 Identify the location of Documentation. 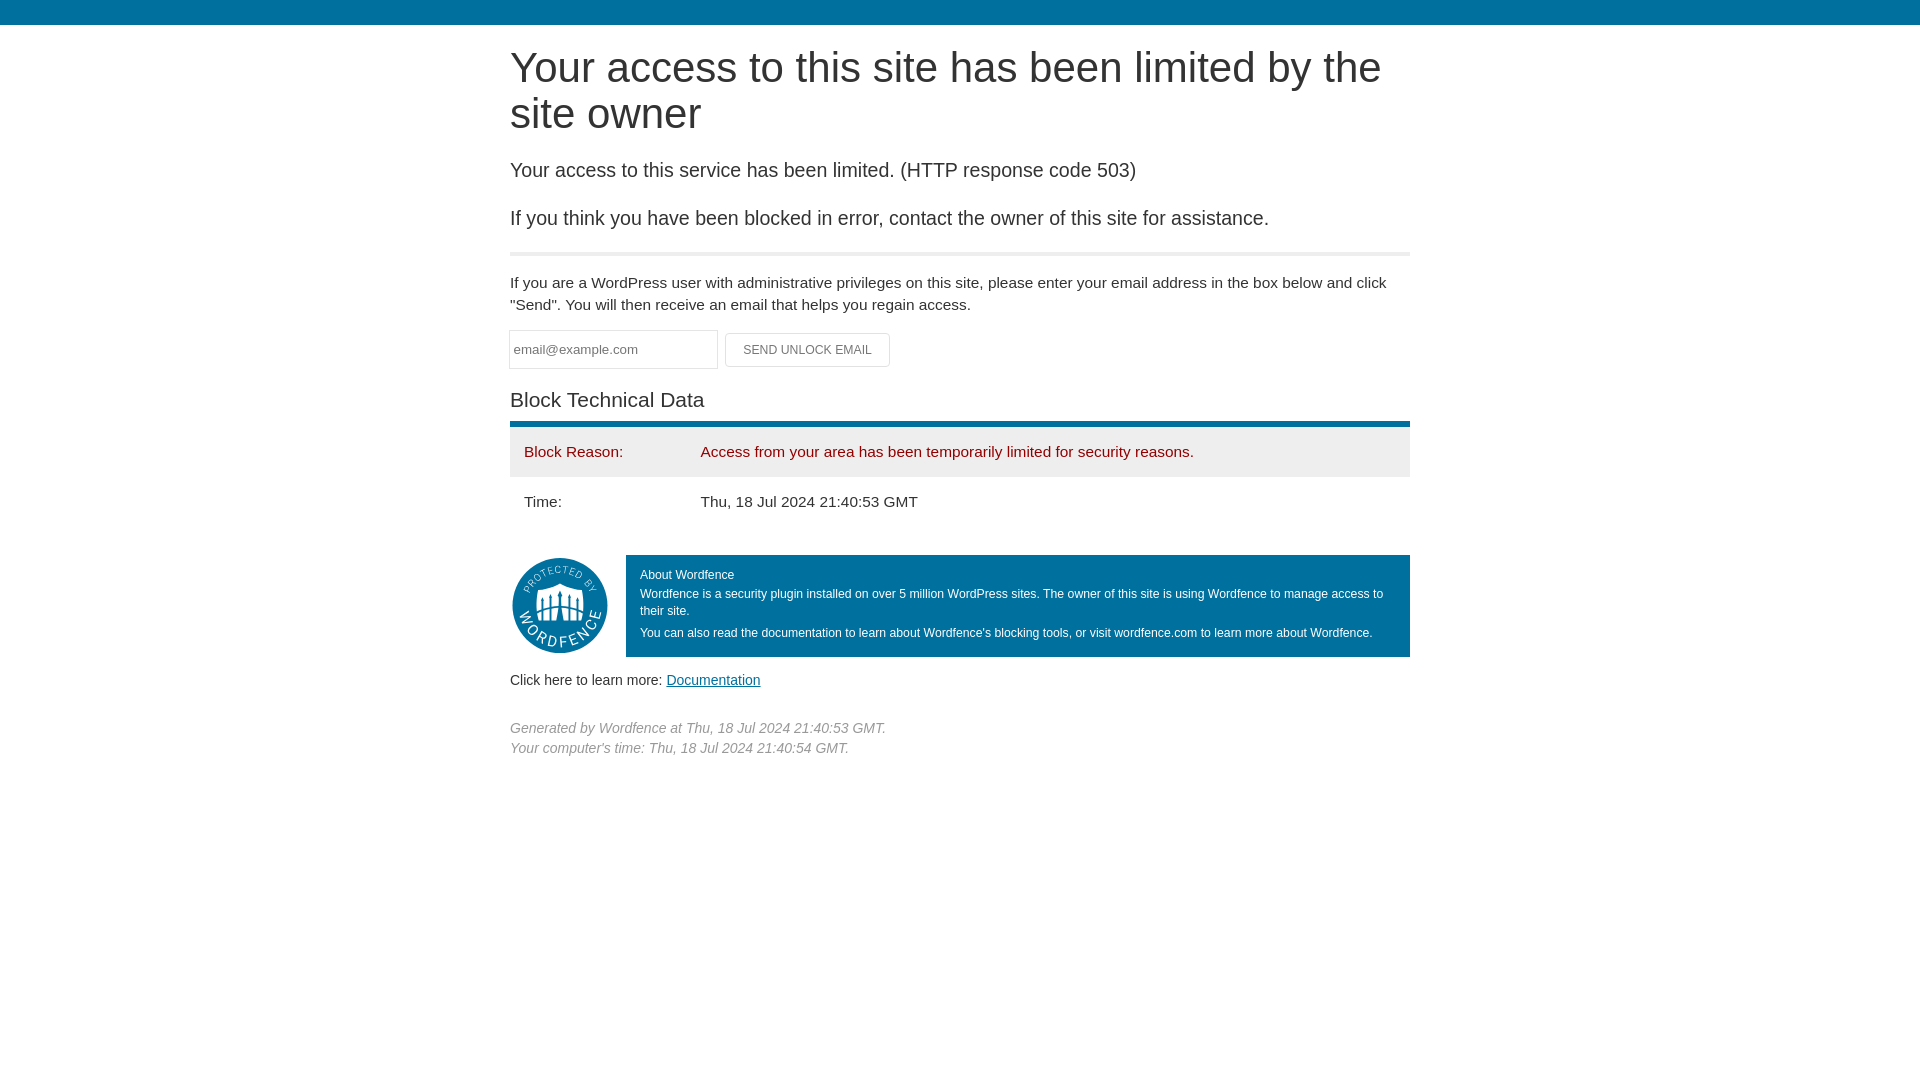
(713, 679).